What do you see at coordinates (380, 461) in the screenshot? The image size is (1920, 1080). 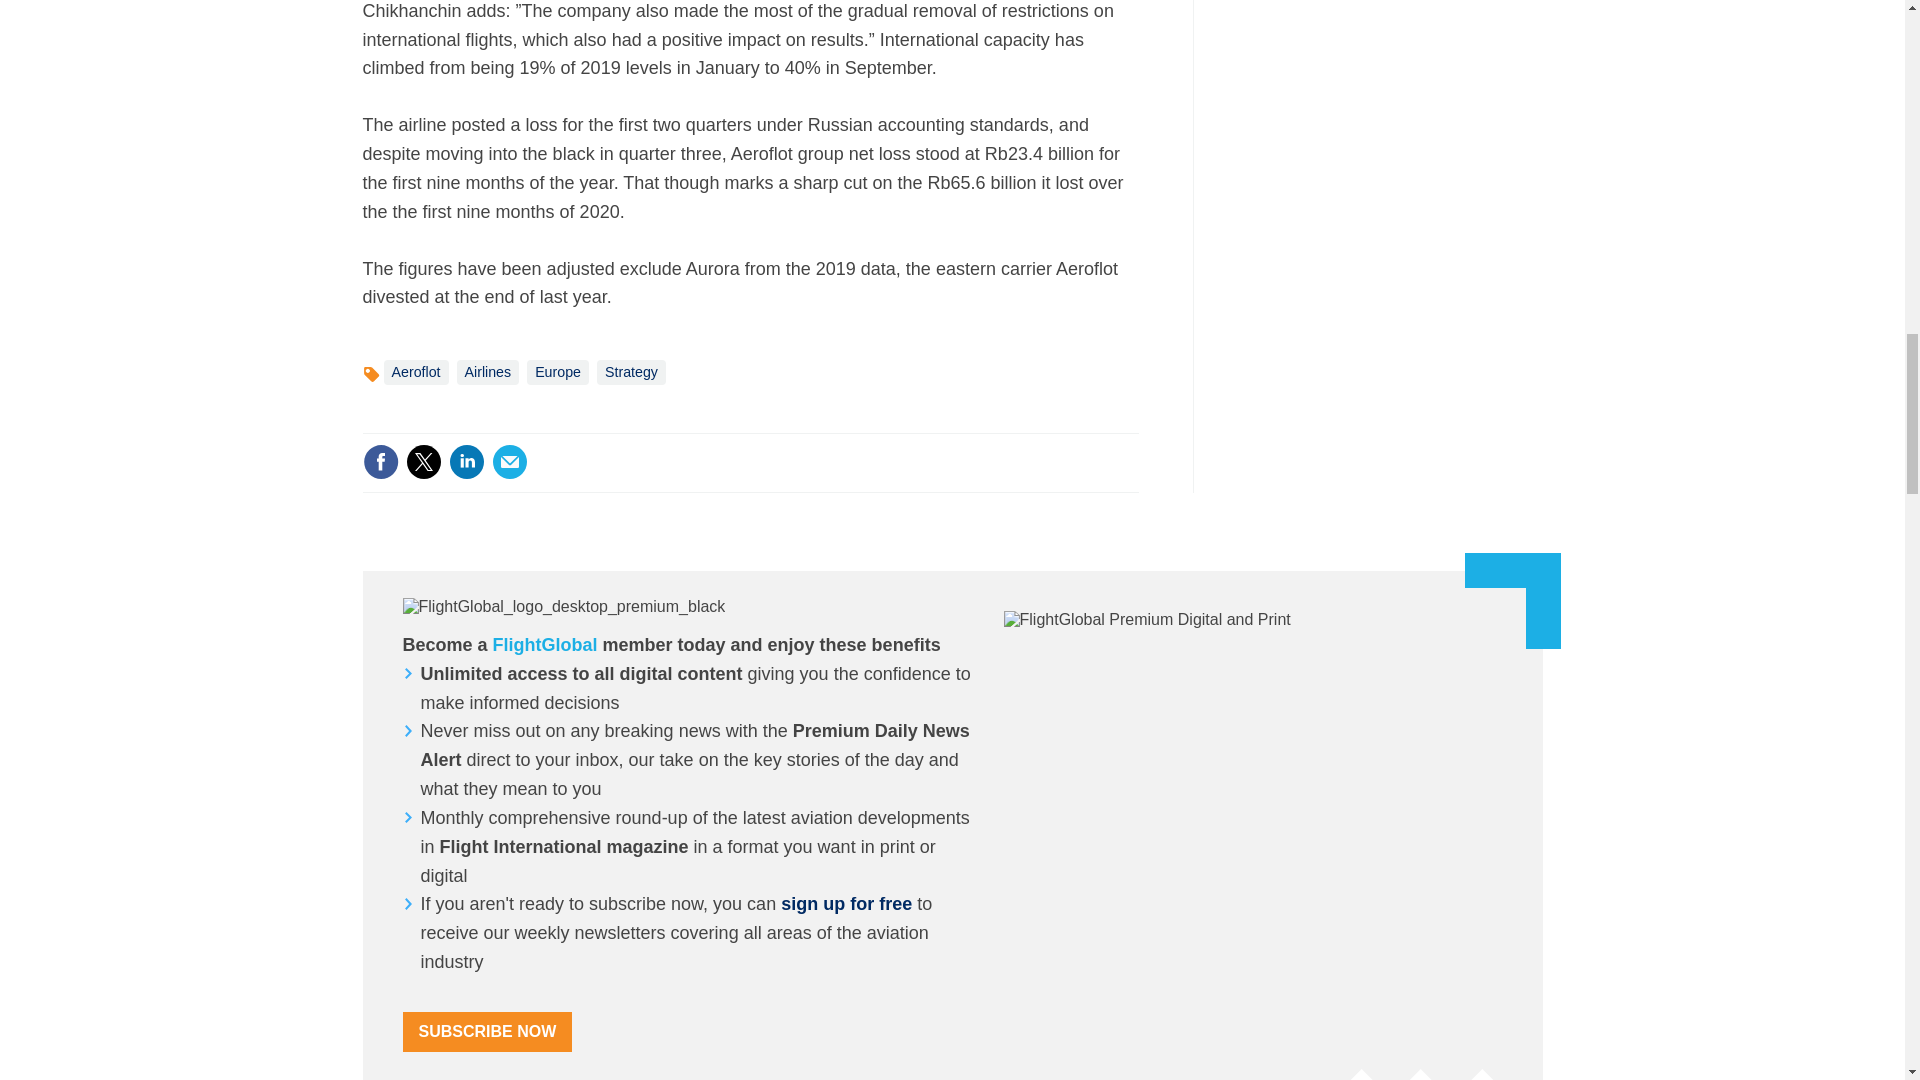 I see `Share this on Facebook` at bounding box center [380, 461].